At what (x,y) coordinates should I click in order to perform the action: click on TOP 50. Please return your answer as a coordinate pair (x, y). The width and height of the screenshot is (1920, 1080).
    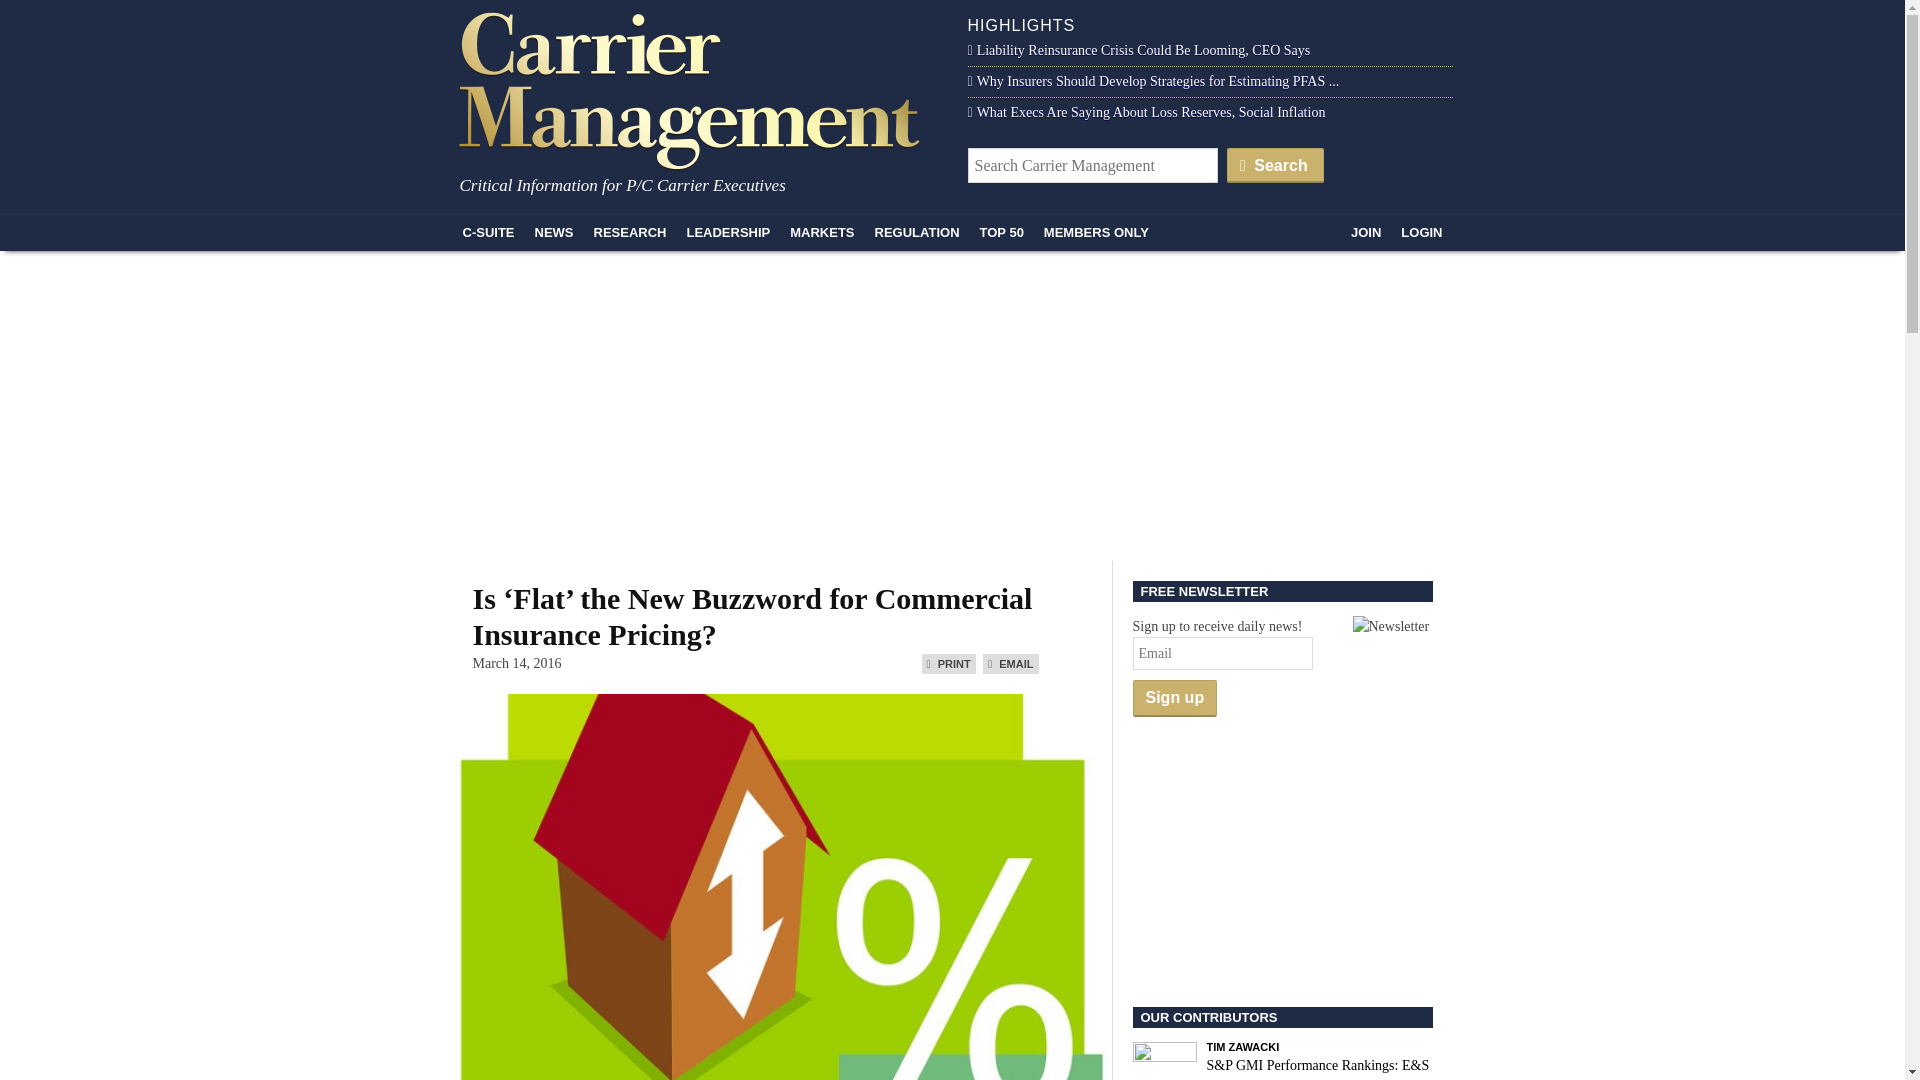
    Looking at the image, I should click on (1002, 232).